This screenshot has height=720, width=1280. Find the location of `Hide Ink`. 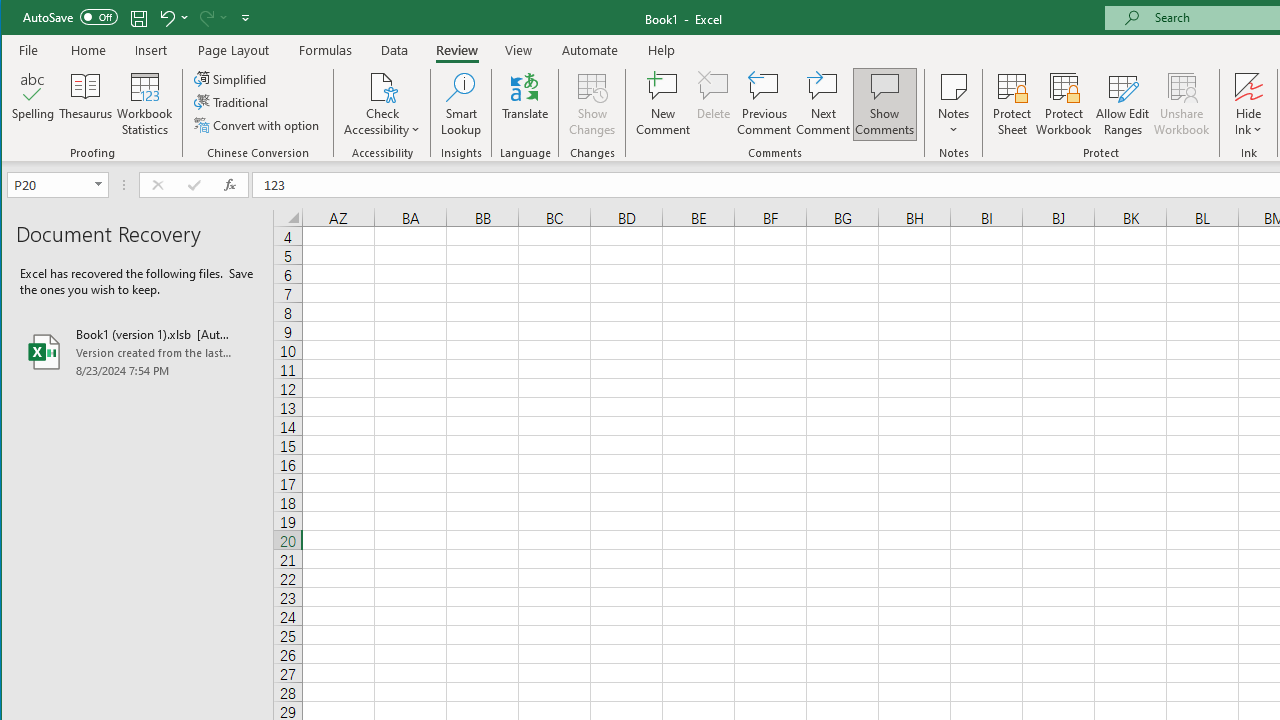

Hide Ink is located at coordinates (1248, 104).